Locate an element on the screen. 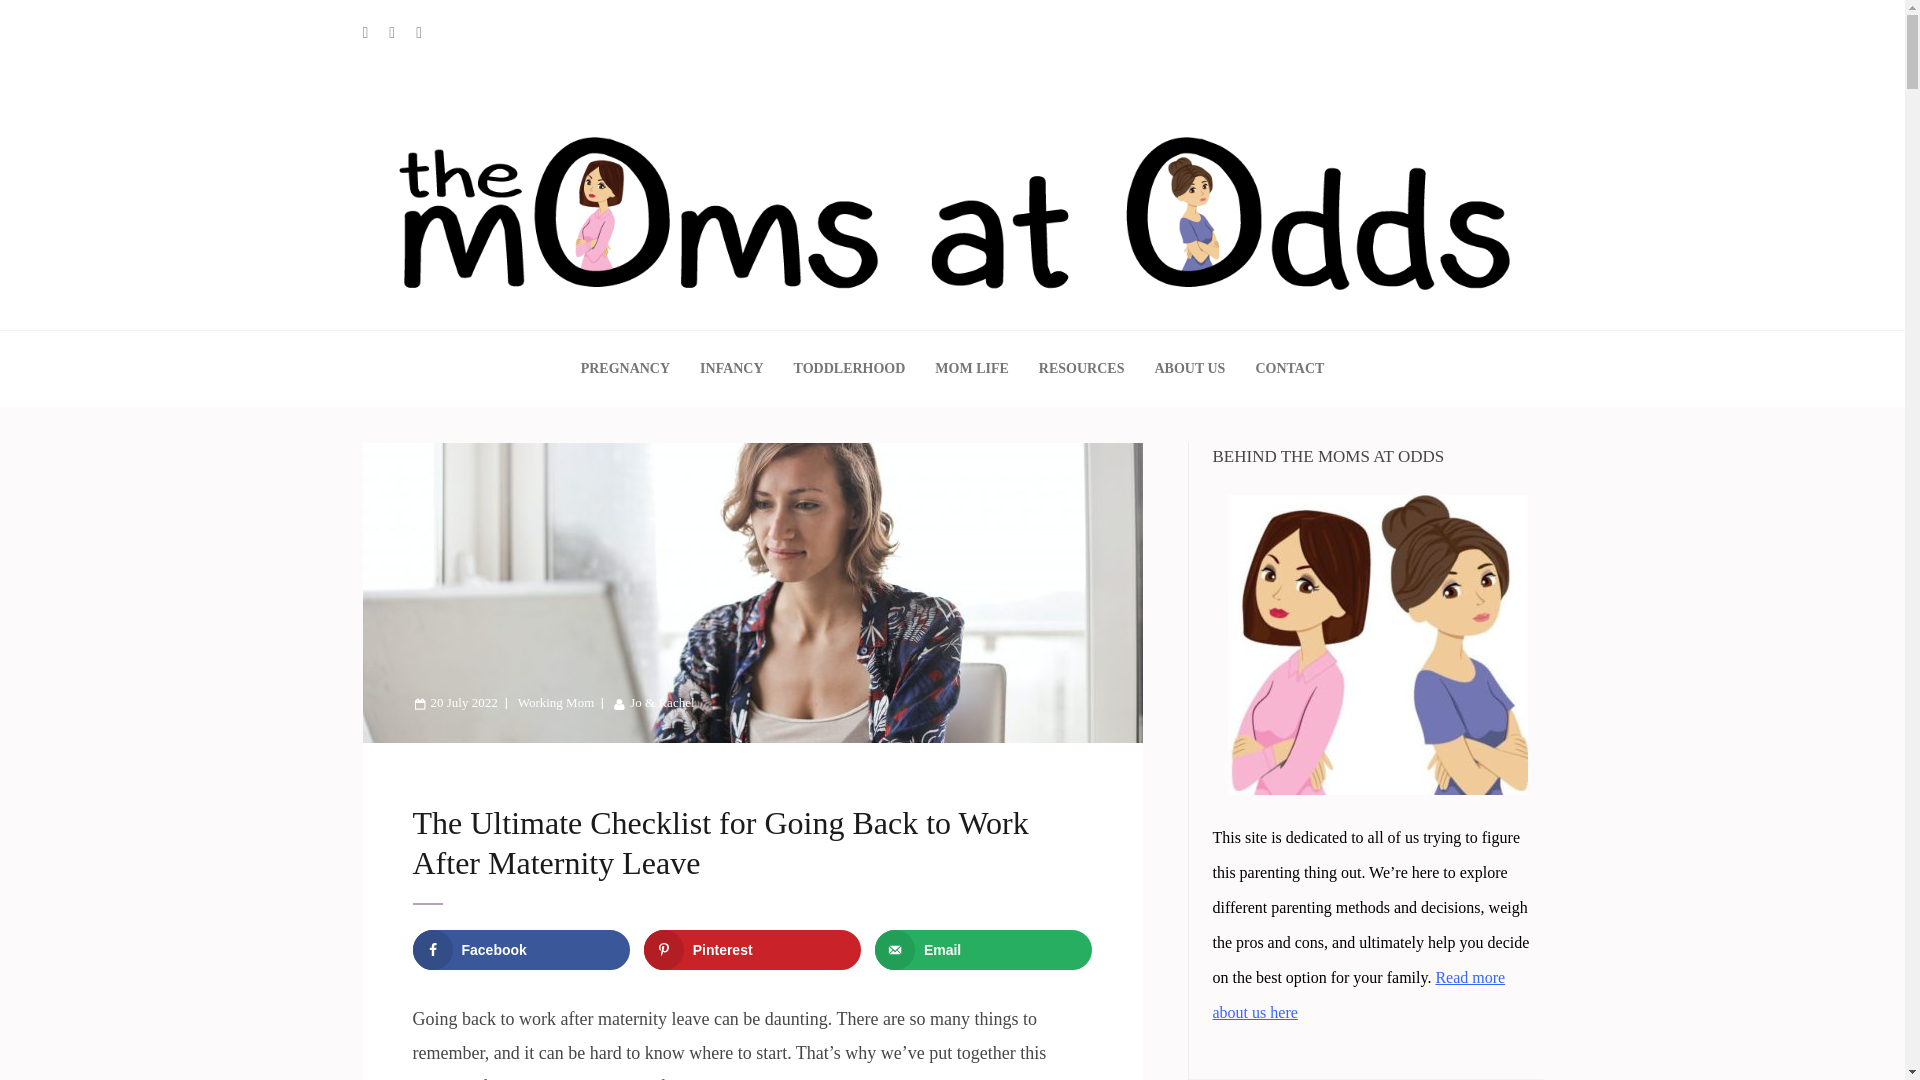 Image resolution: width=1920 pixels, height=1080 pixels. TODDLERHOOD is located at coordinates (850, 368).